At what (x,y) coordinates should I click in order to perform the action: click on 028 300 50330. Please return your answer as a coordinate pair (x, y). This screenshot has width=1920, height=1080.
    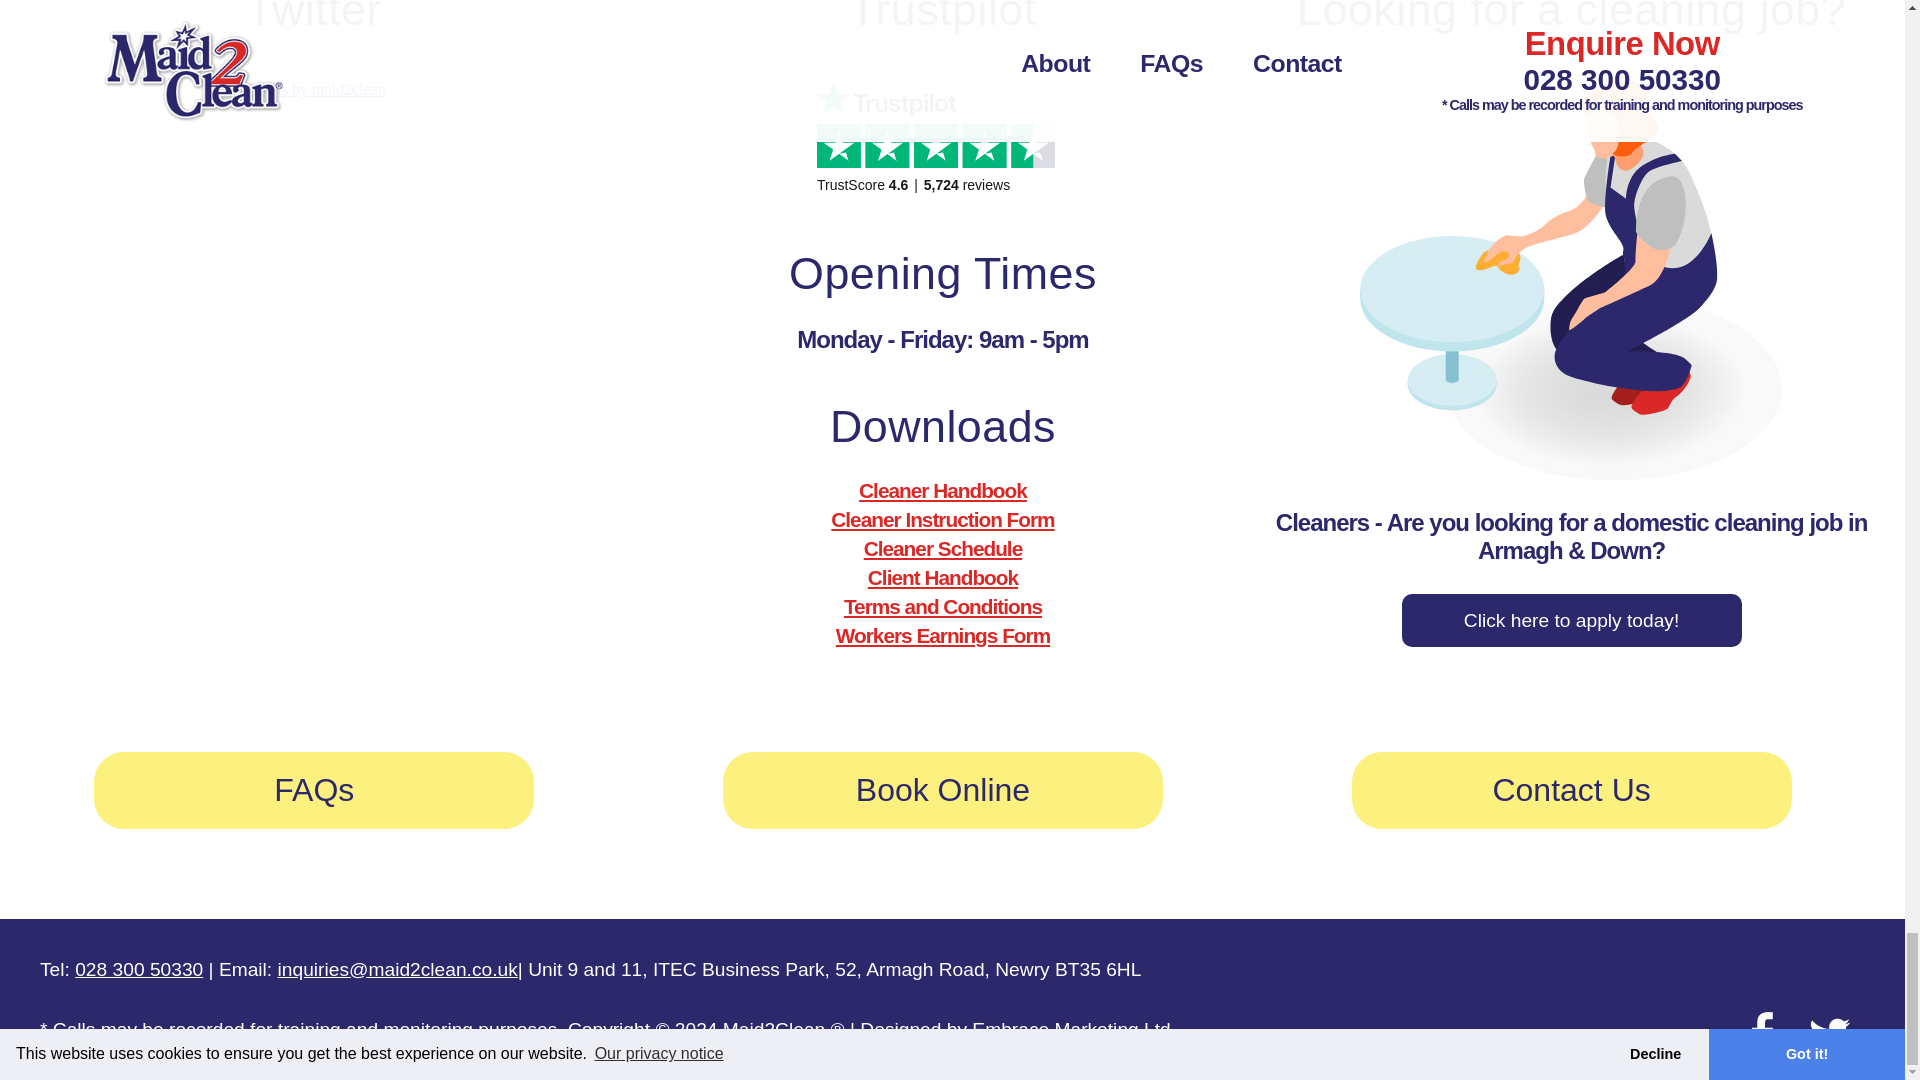
    Looking at the image, I should click on (138, 969).